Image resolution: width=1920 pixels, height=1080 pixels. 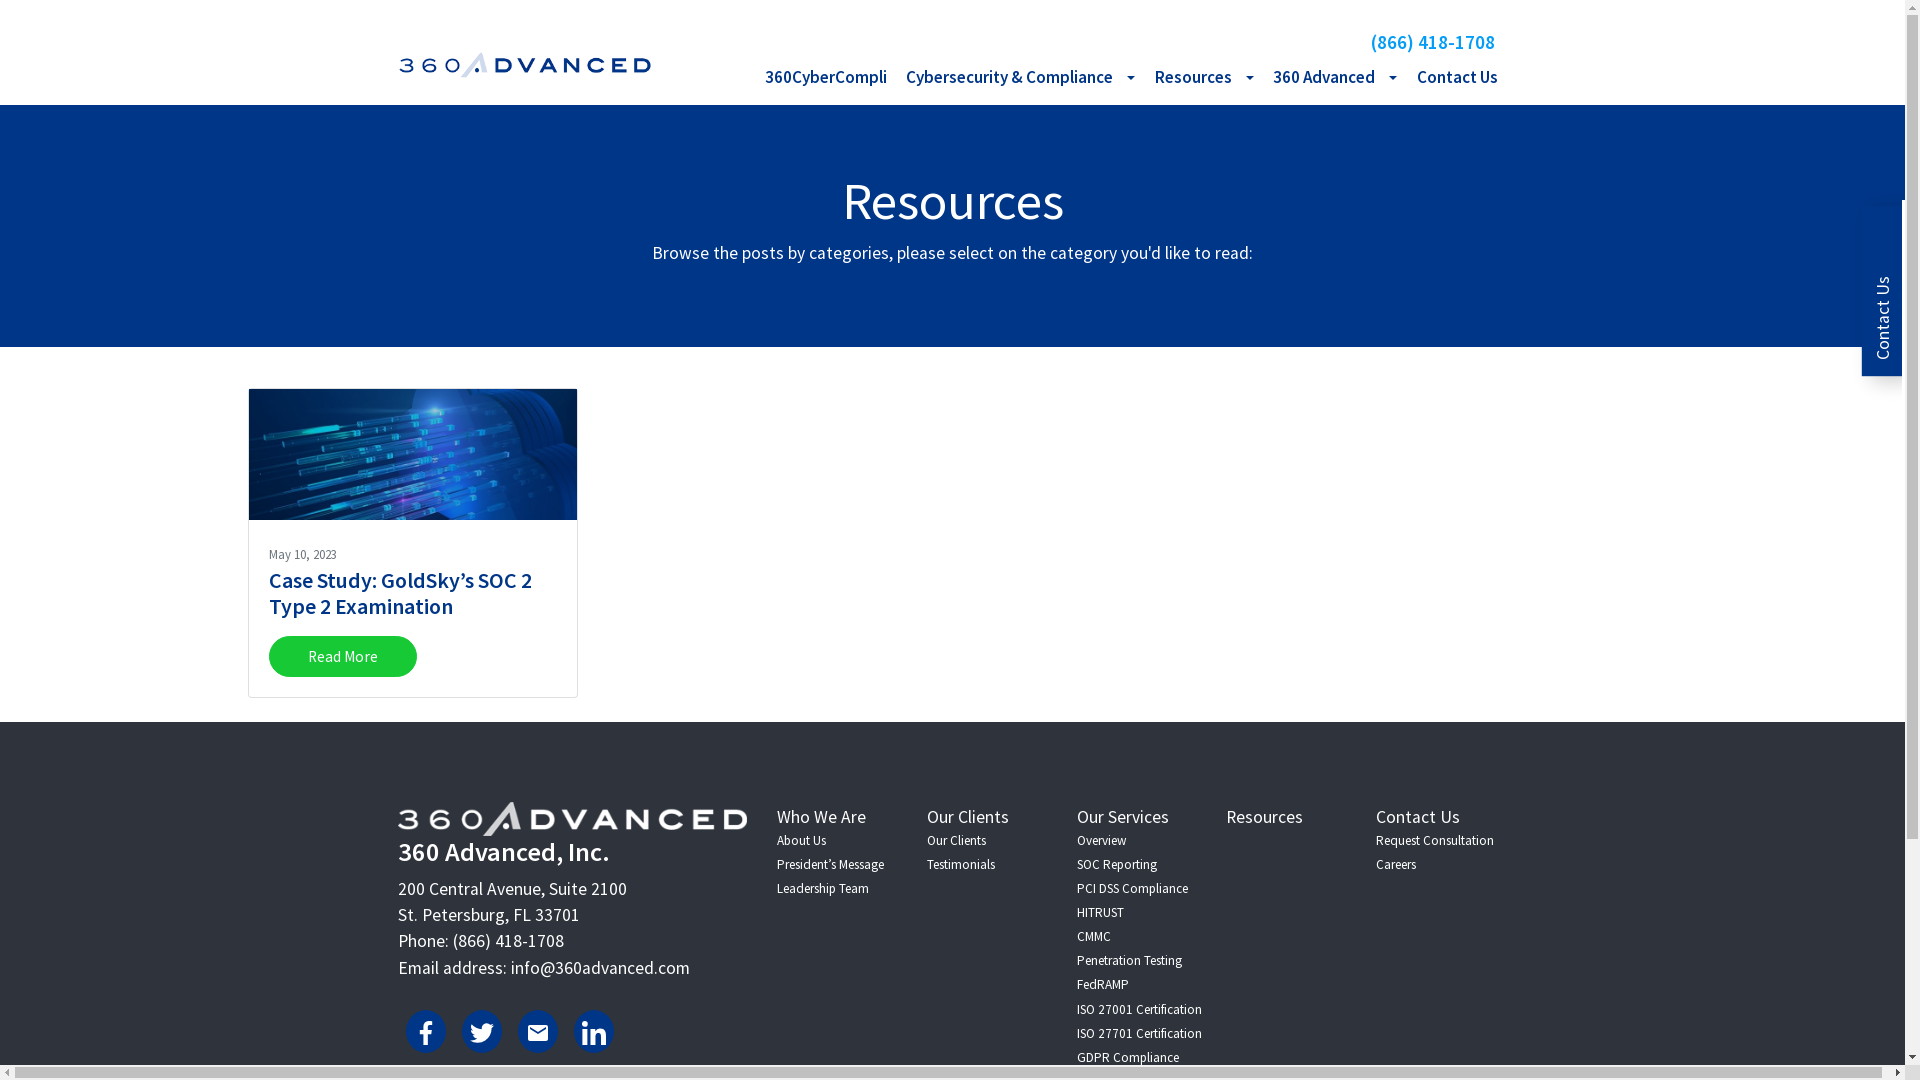 What do you see at coordinates (968, 817) in the screenshot?
I see `Our Clients` at bounding box center [968, 817].